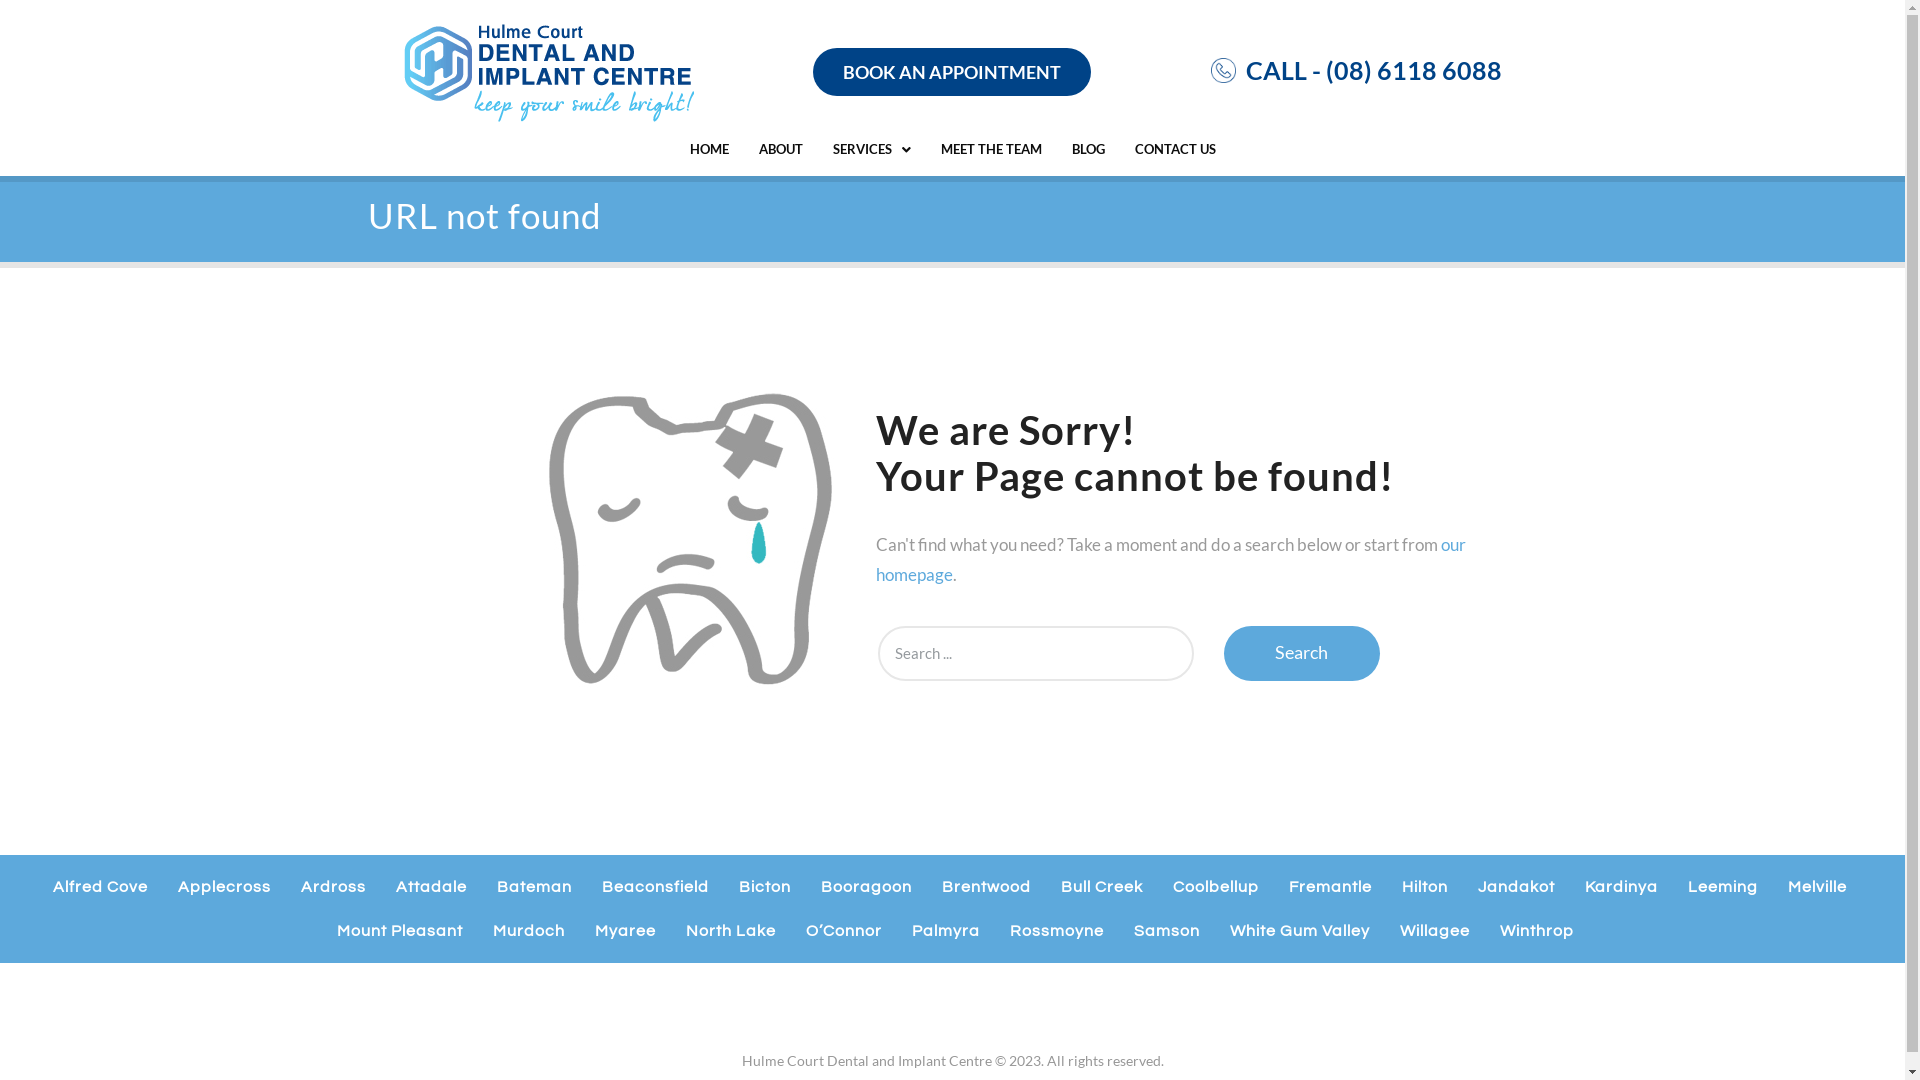 The width and height of the screenshot is (1920, 1080). What do you see at coordinates (765, 887) in the screenshot?
I see `Bicton` at bounding box center [765, 887].